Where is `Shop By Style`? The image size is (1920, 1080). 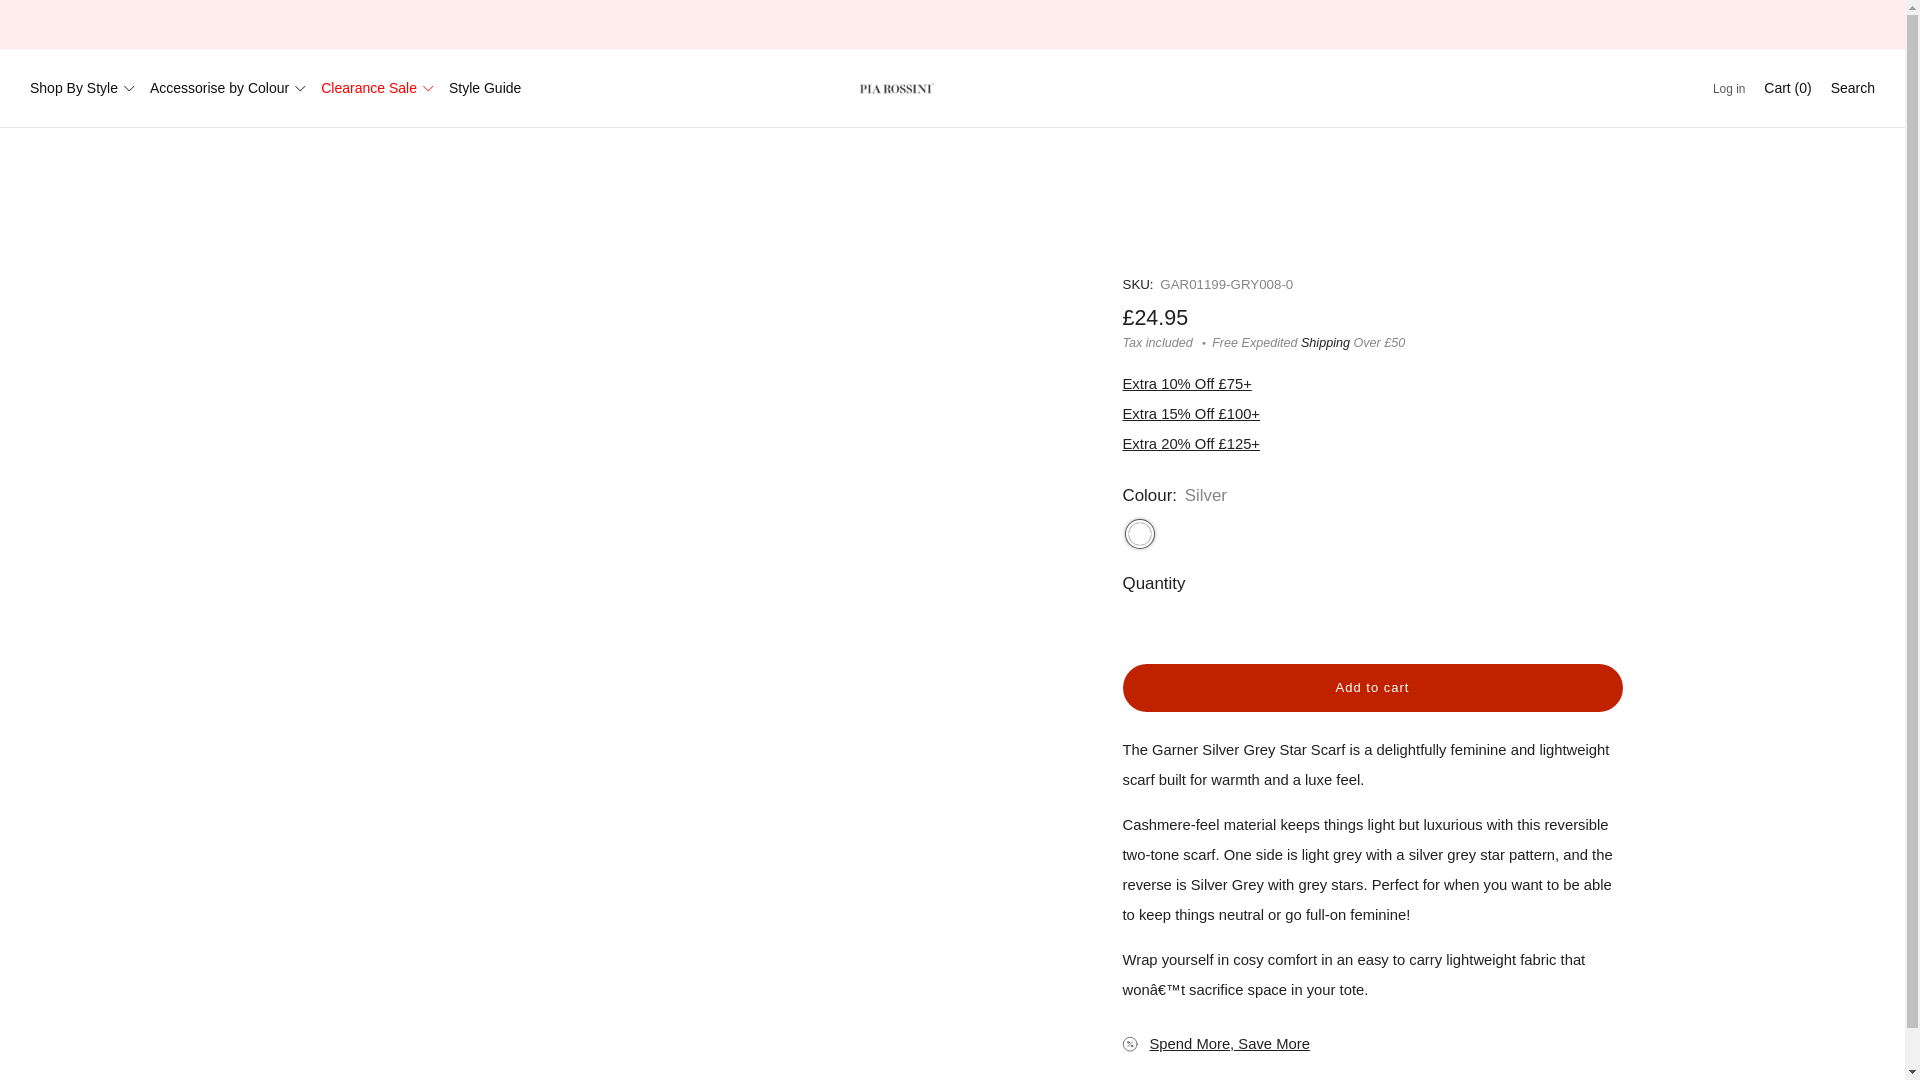 Shop By Style is located at coordinates (82, 88).